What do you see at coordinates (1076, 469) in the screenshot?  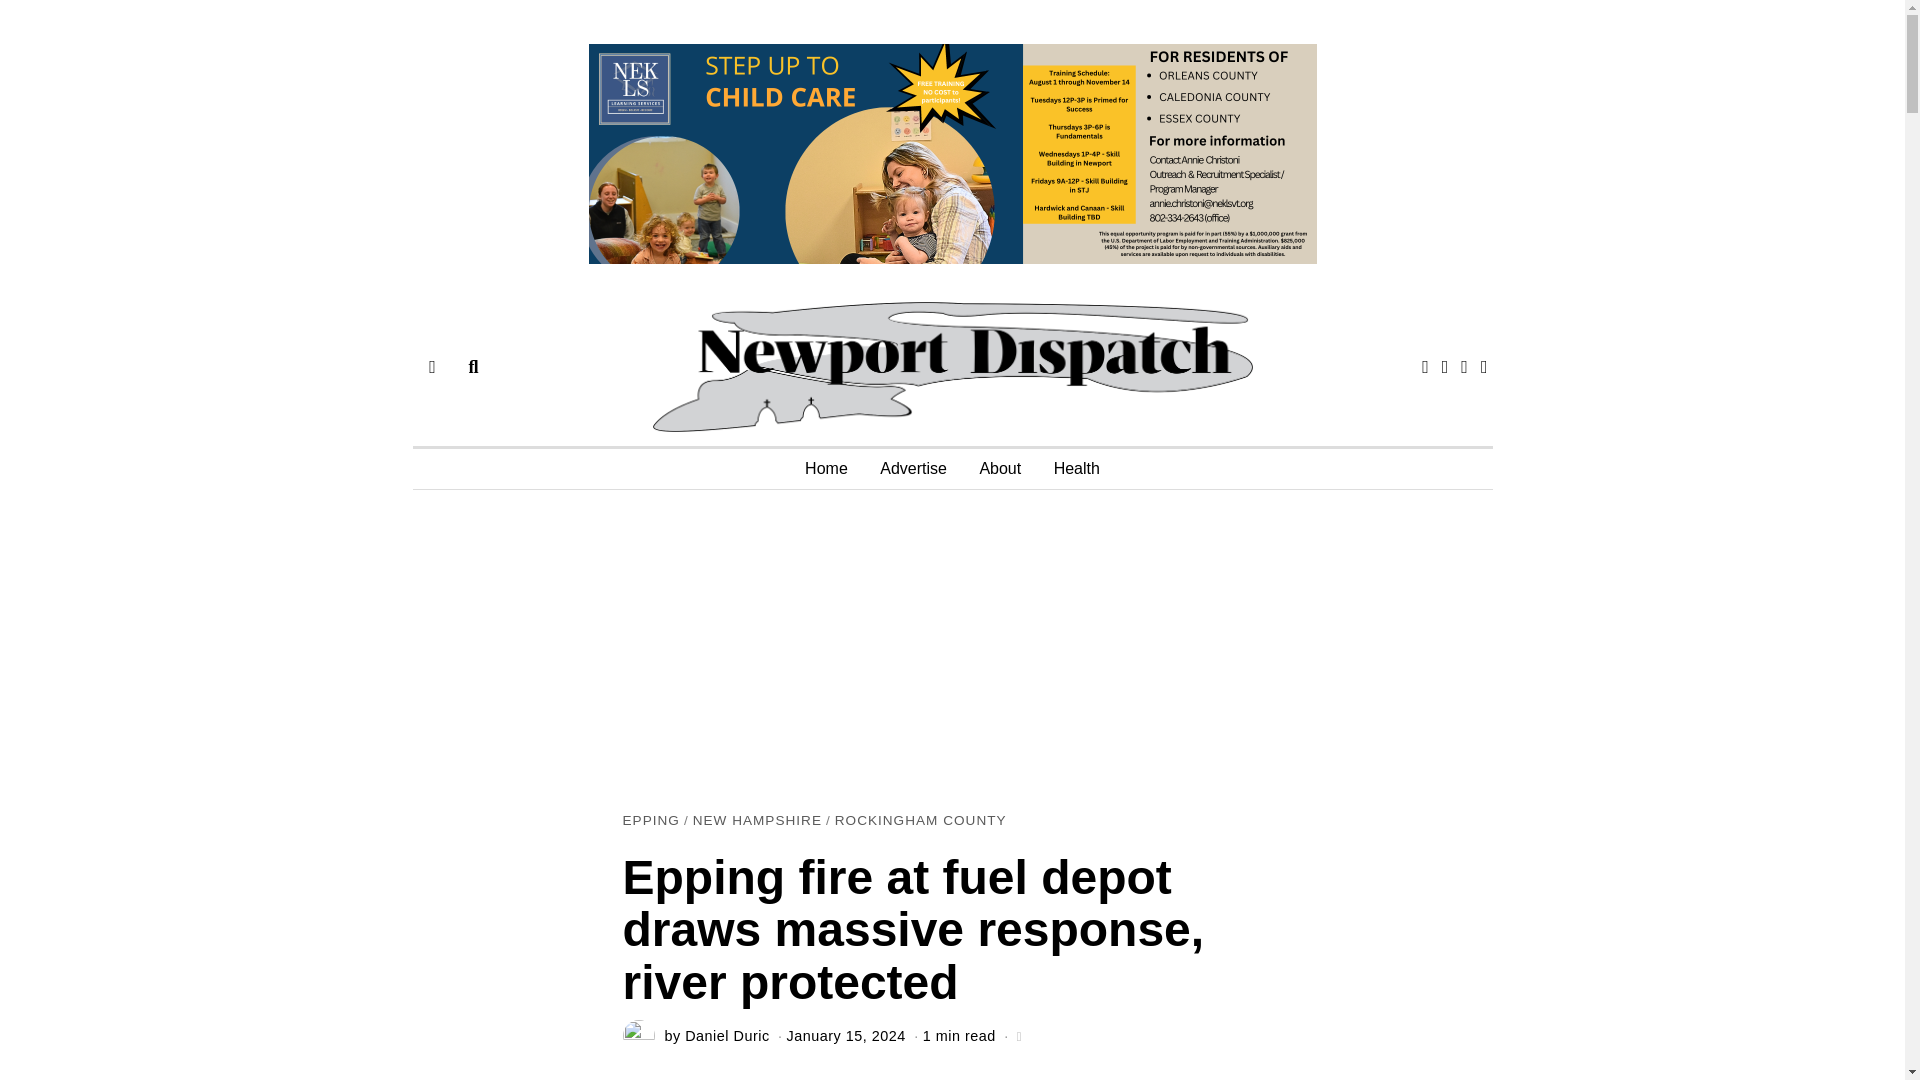 I see `Health` at bounding box center [1076, 469].